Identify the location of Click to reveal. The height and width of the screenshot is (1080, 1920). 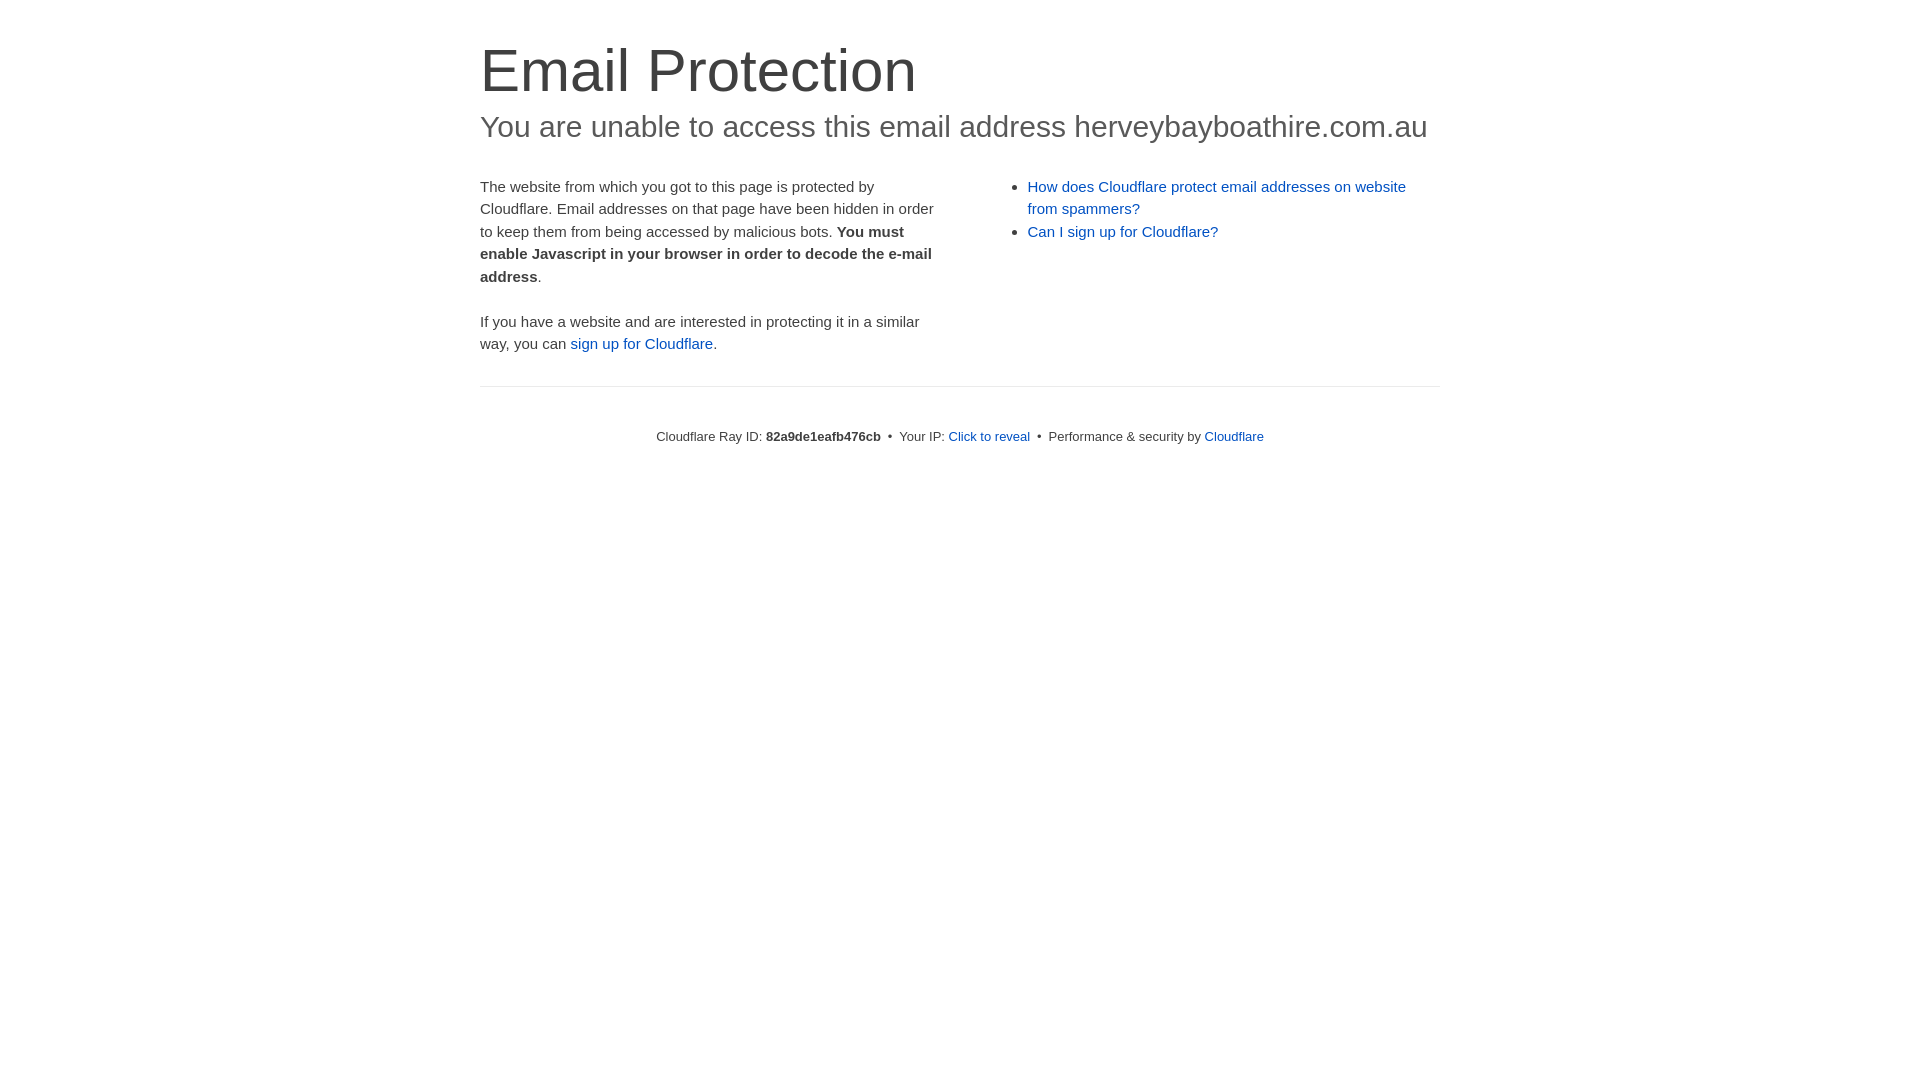
(990, 436).